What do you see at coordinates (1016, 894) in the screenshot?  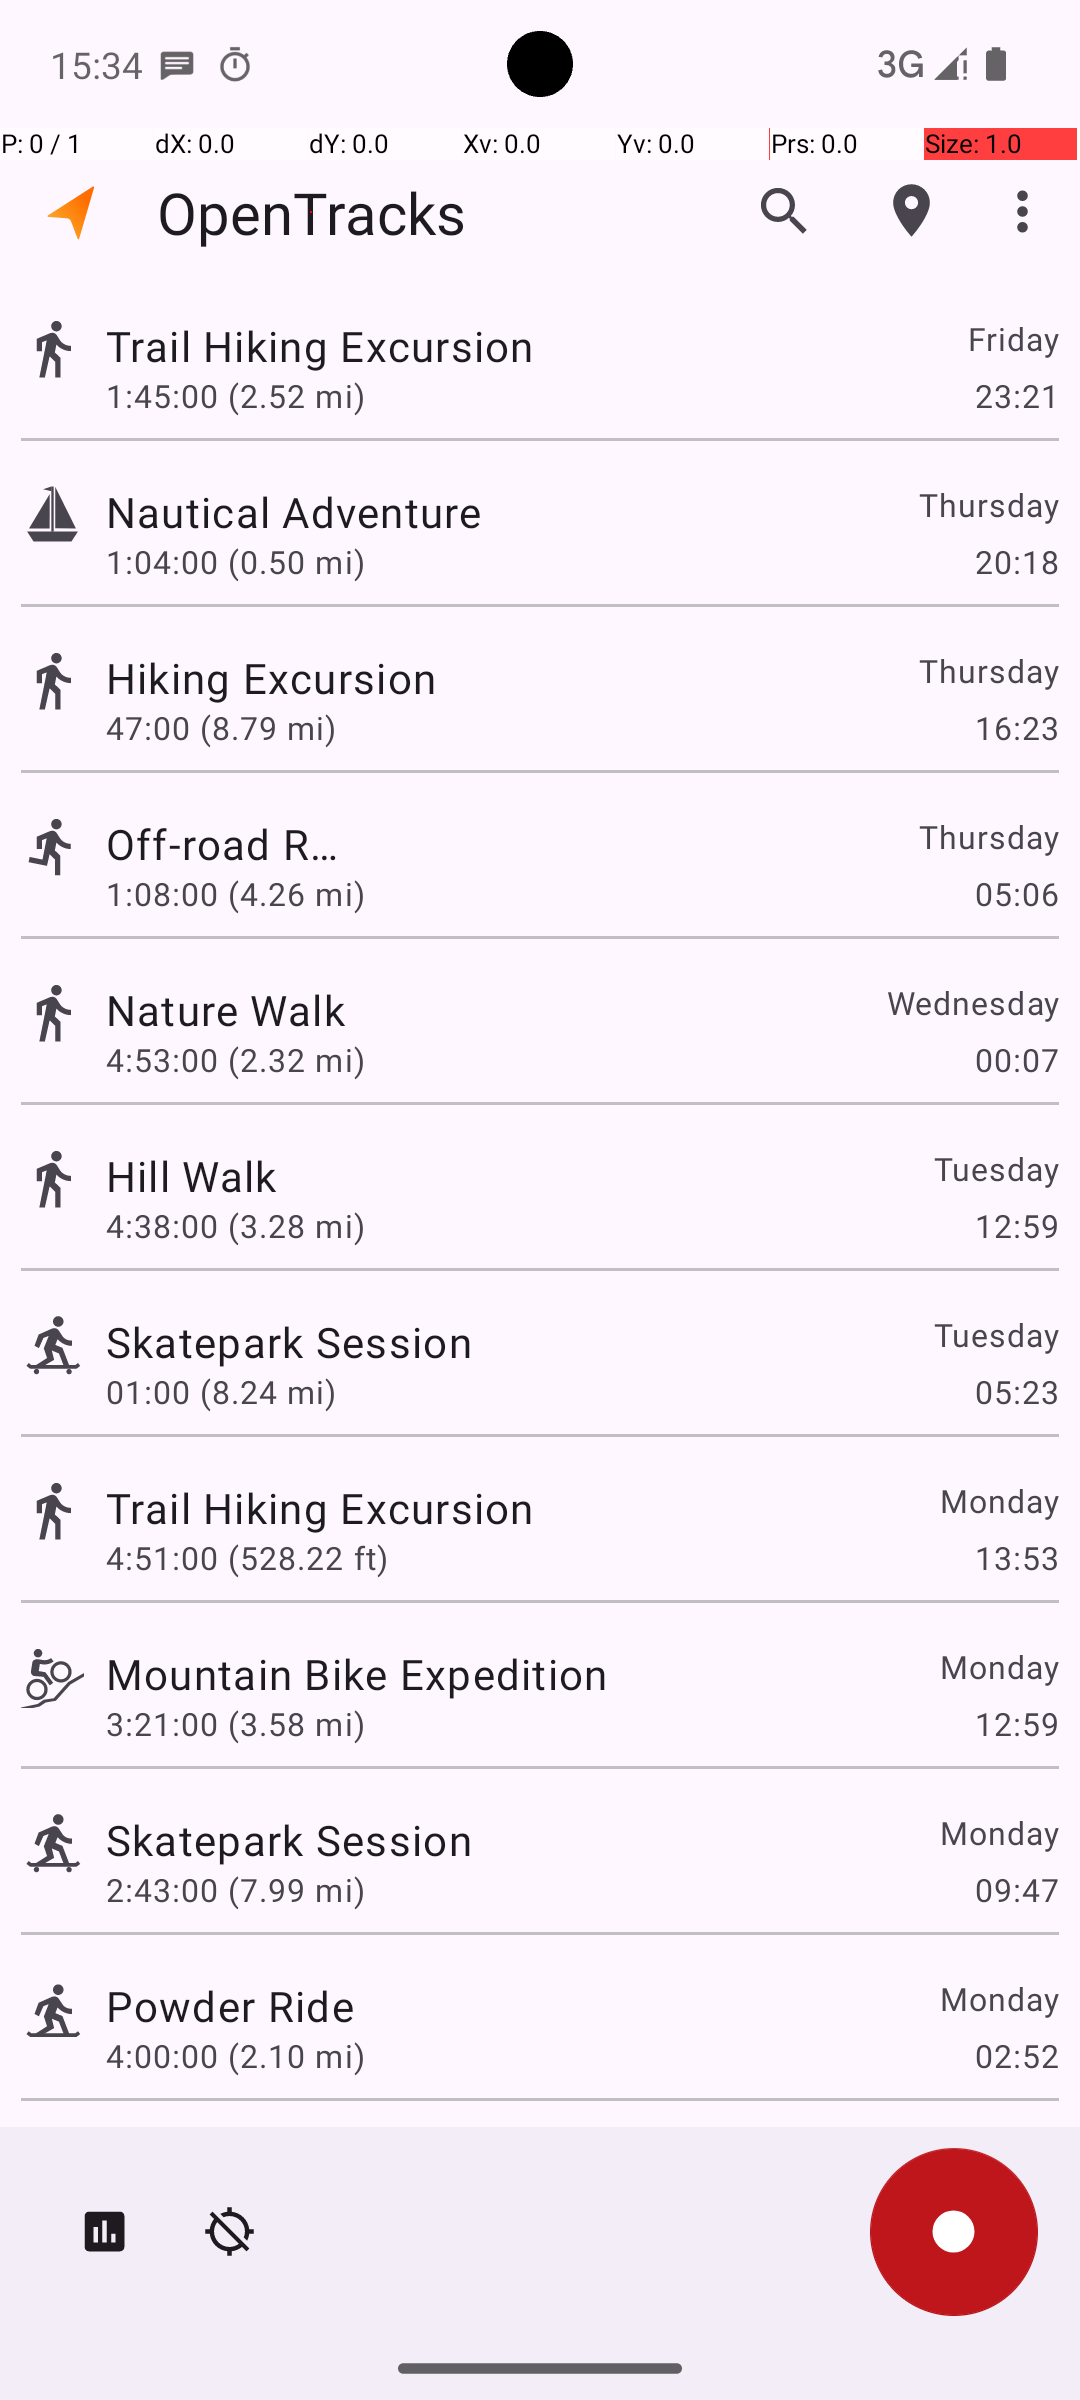 I see `05:06` at bounding box center [1016, 894].